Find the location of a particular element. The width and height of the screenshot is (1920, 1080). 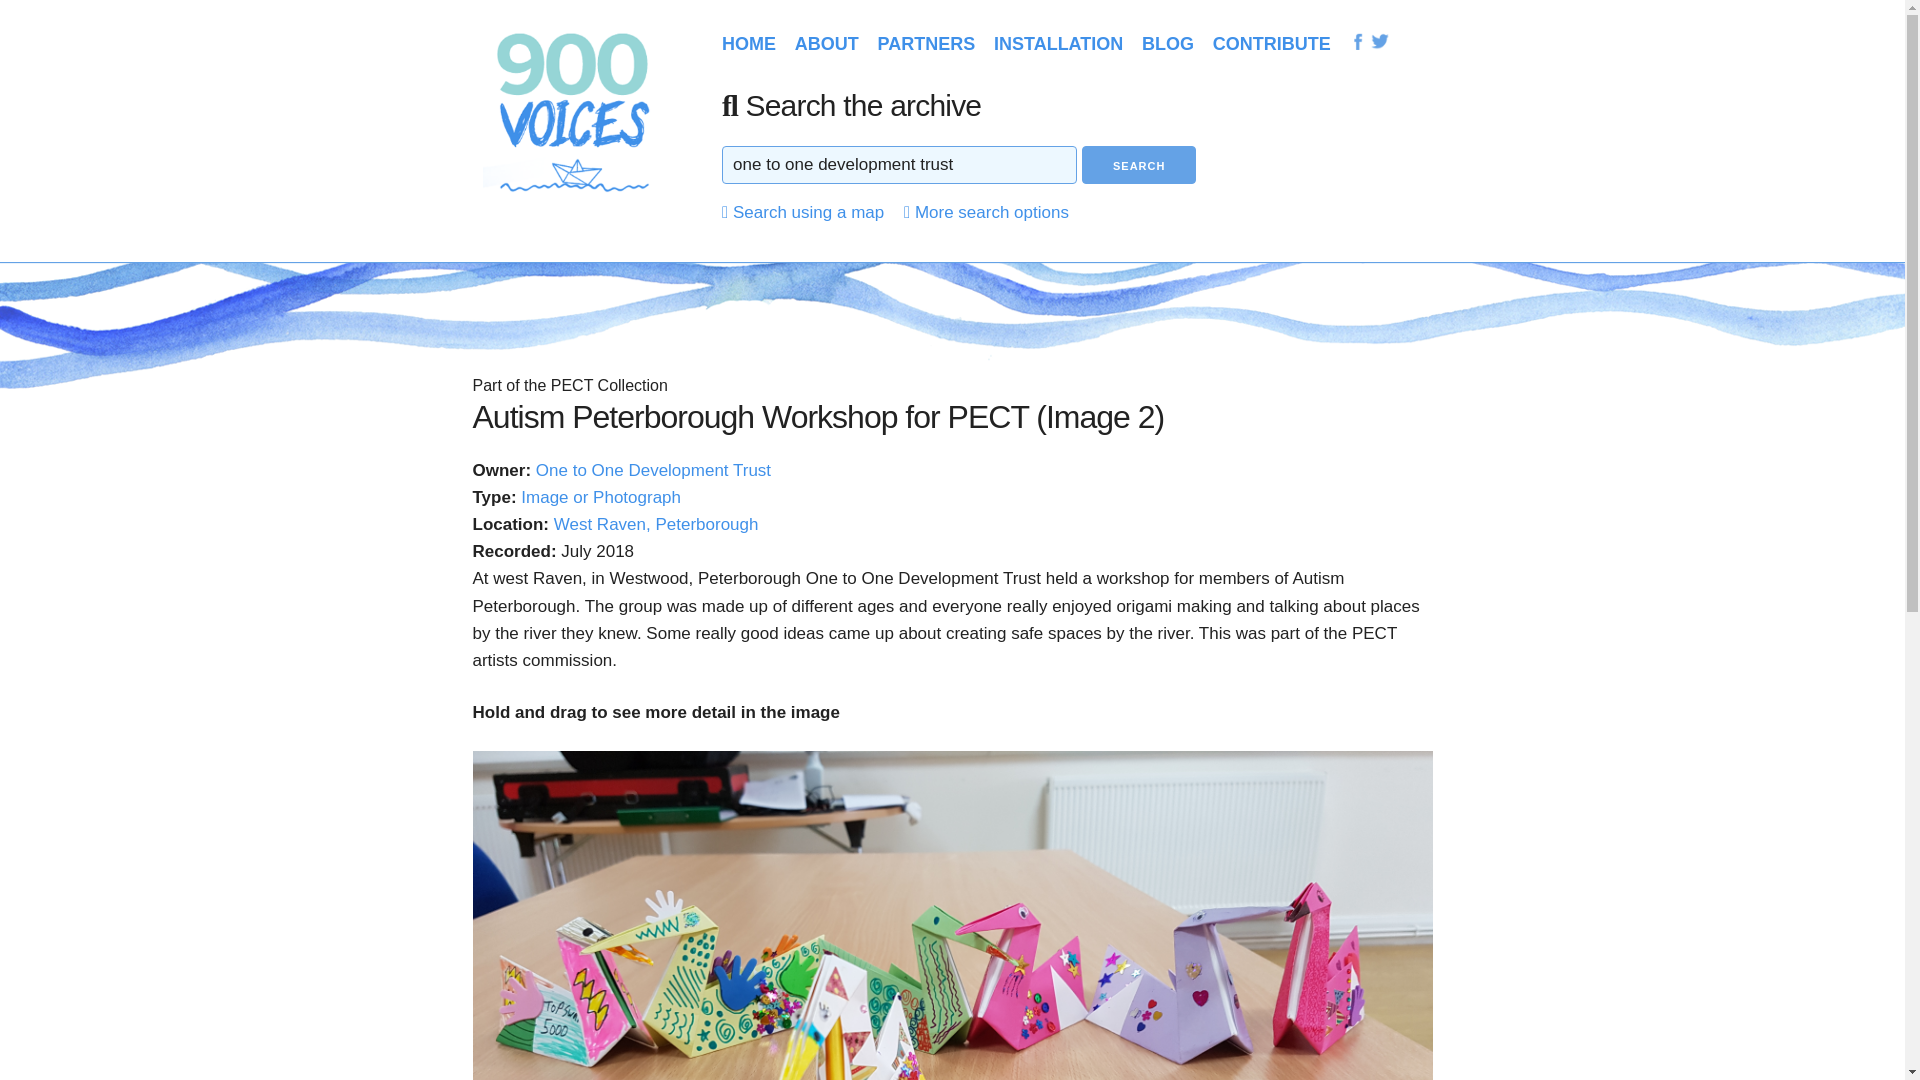

Search is located at coordinates (1139, 164).